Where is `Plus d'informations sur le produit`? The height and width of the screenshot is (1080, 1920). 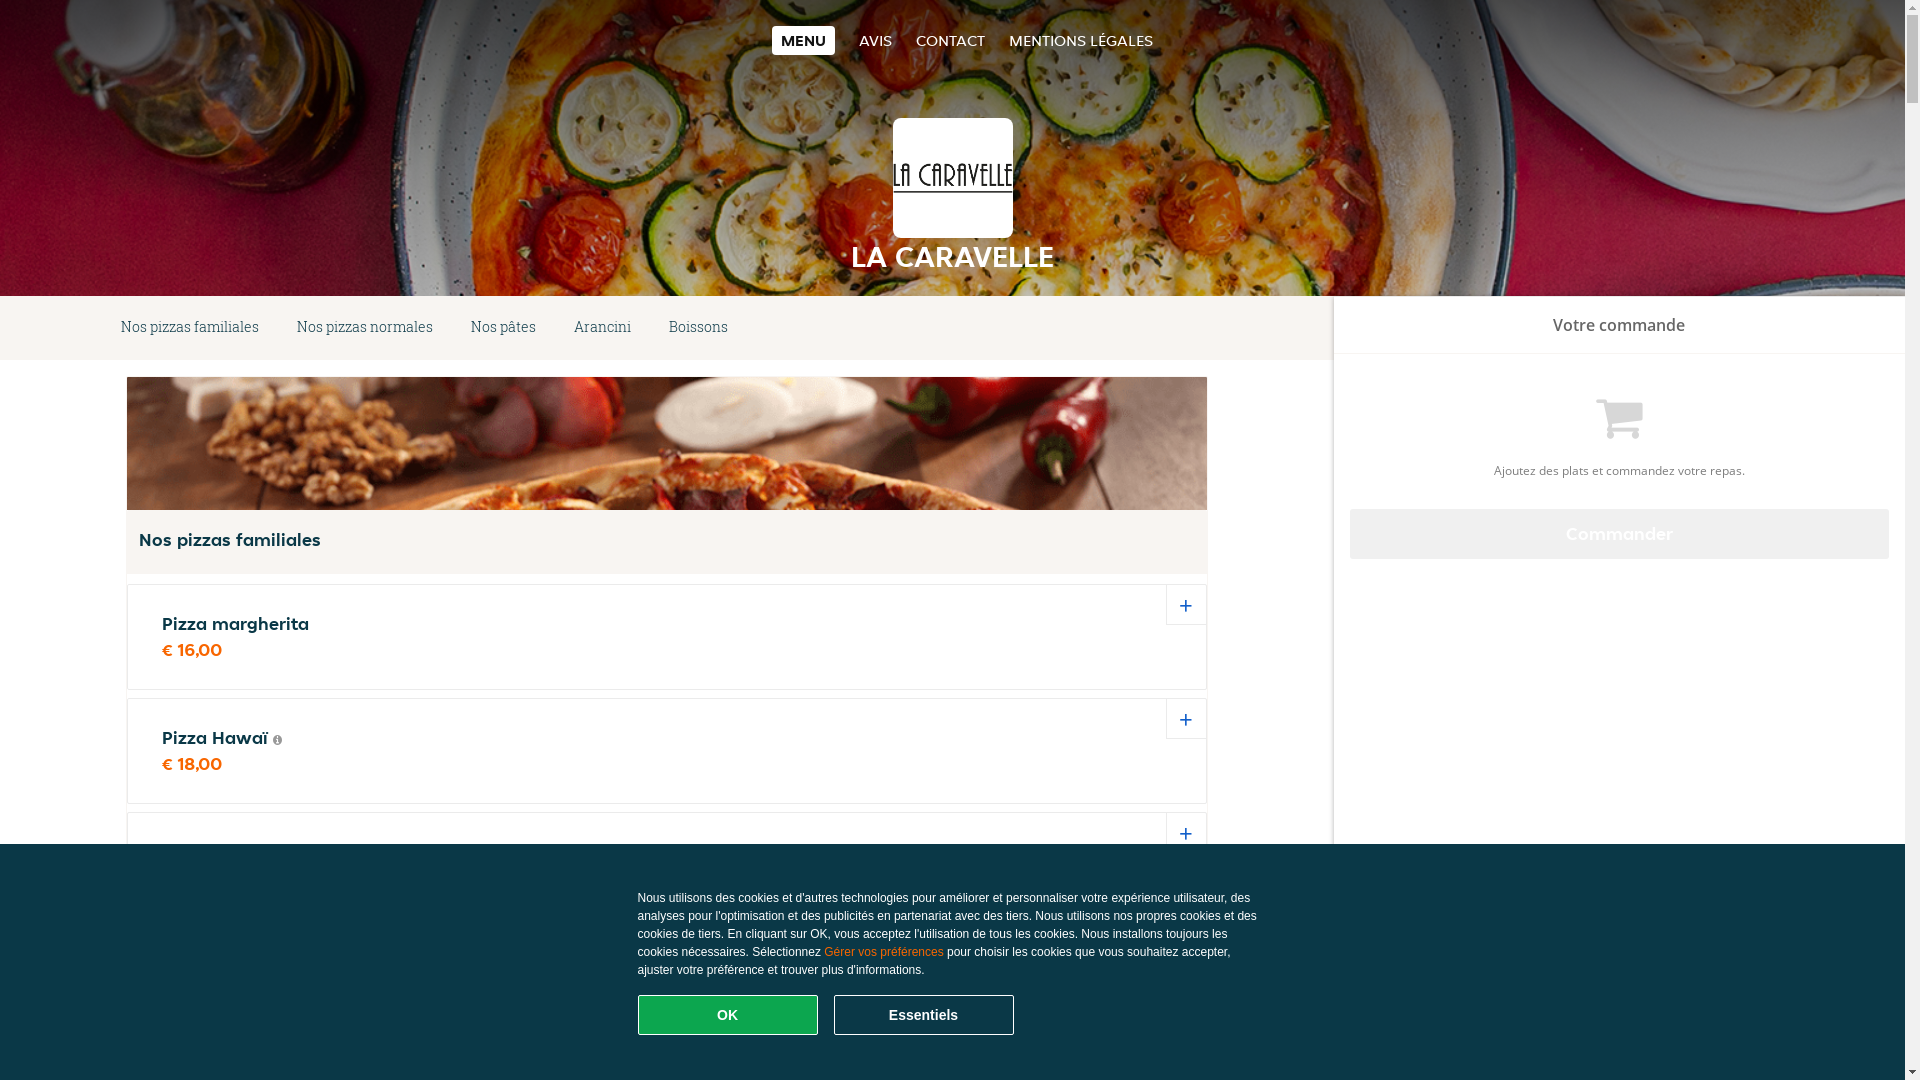
Plus d'informations sur le produit is located at coordinates (262, 854).